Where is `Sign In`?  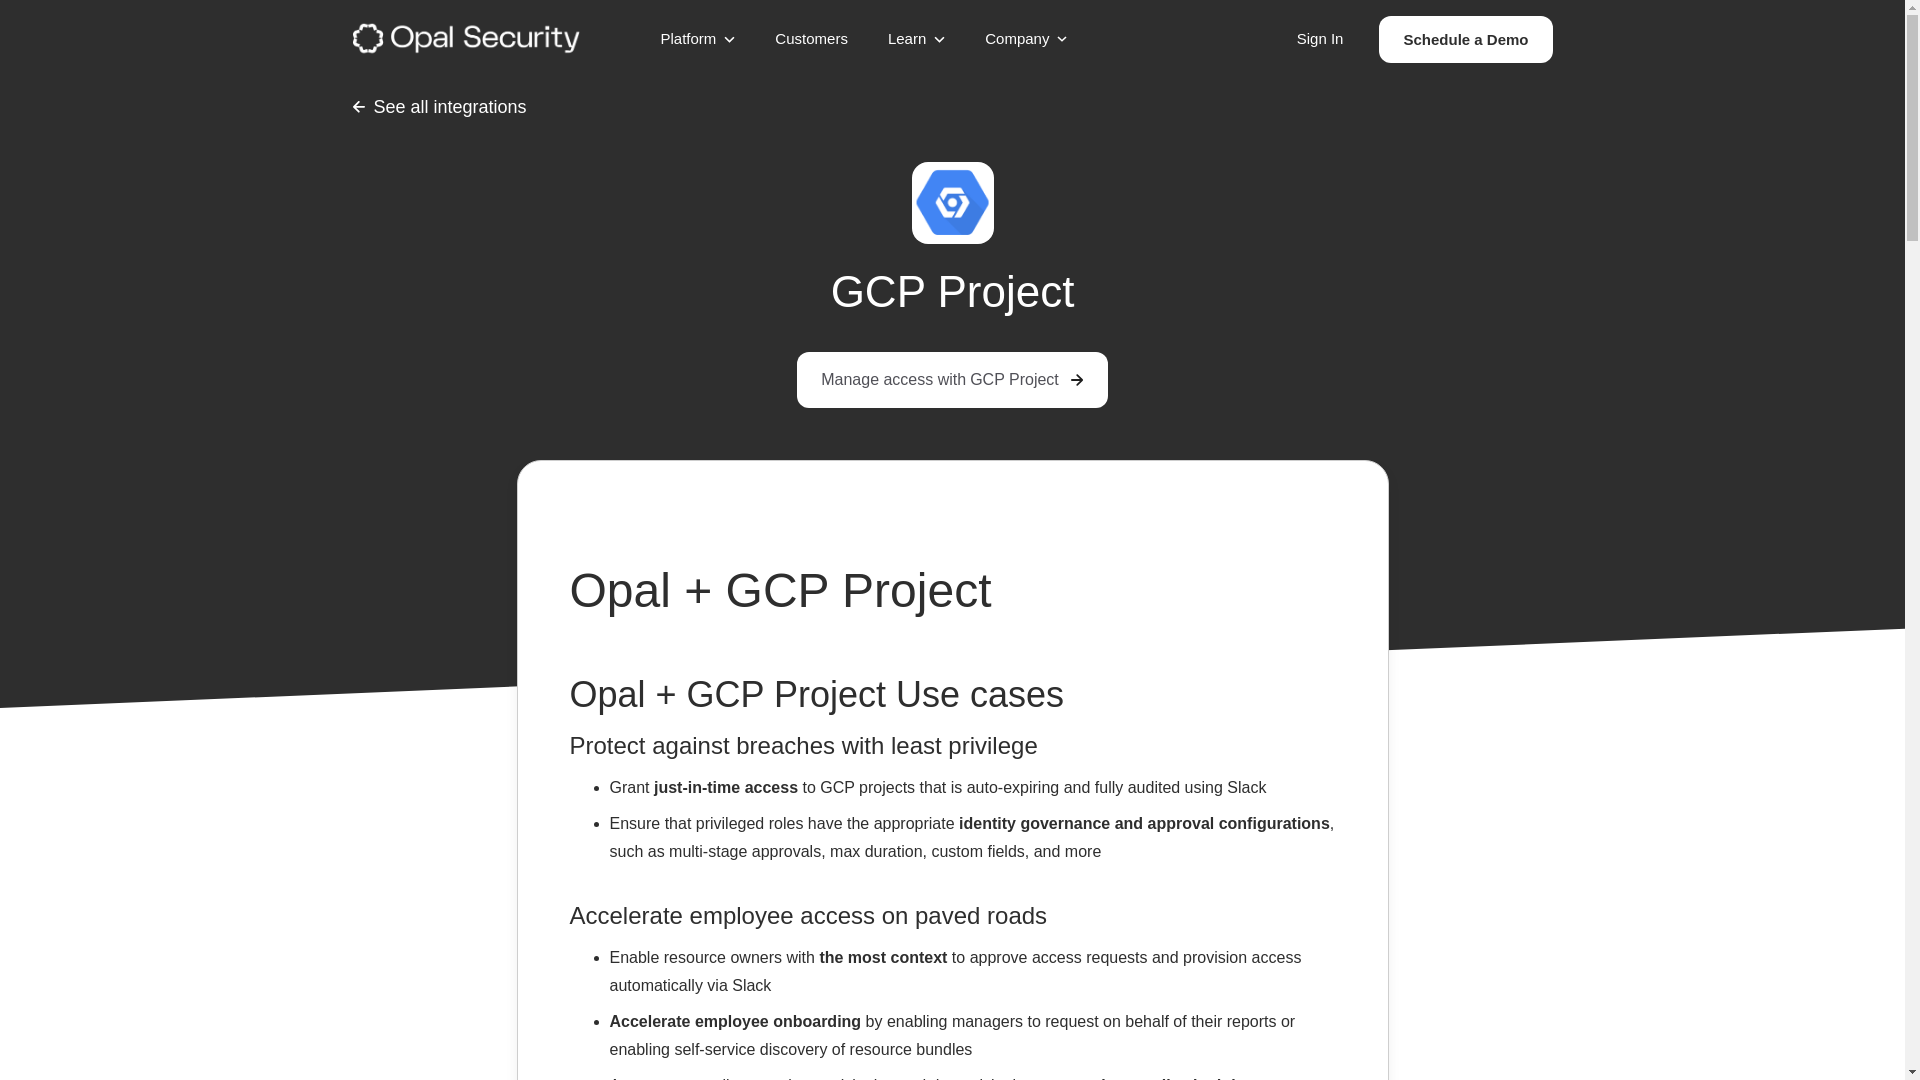 Sign In is located at coordinates (952, 380).